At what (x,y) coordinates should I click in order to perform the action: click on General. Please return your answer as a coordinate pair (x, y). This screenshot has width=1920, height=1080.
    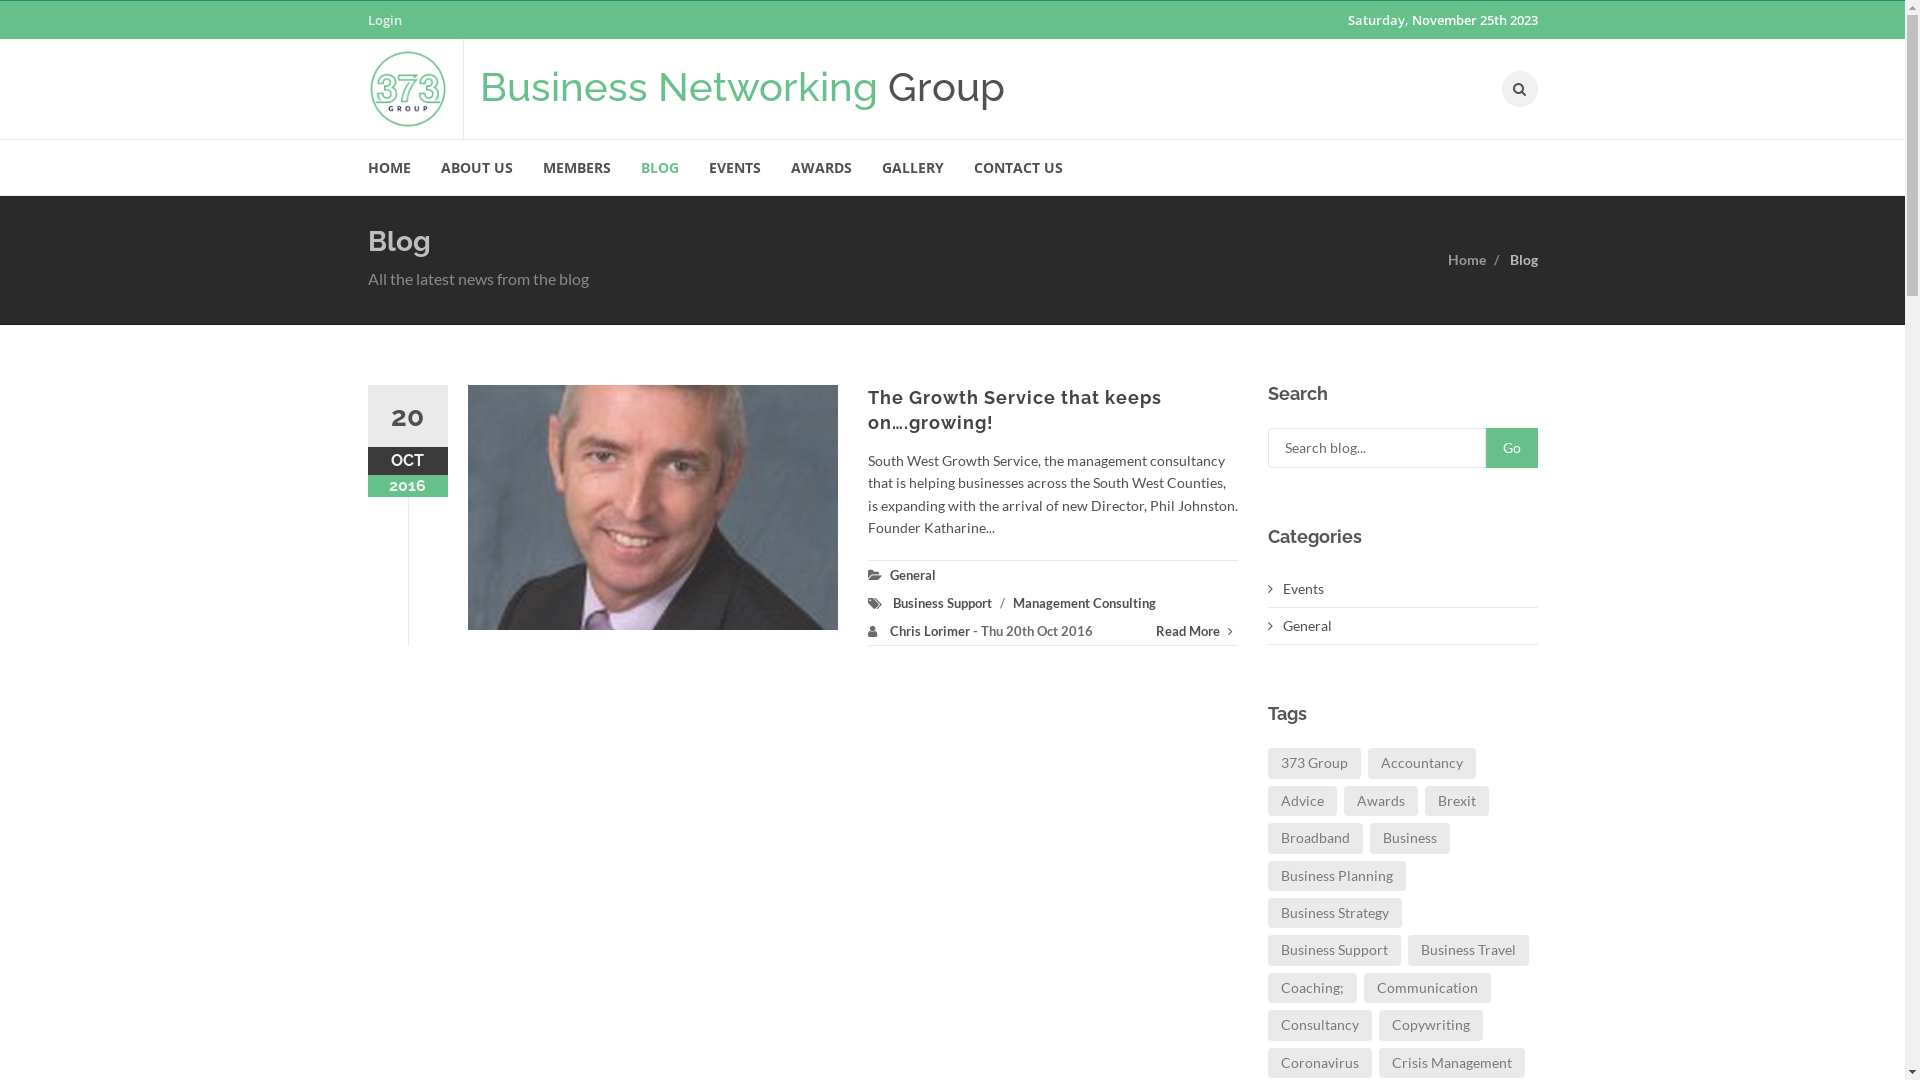
    Looking at the image, I should click on (1300, 626).